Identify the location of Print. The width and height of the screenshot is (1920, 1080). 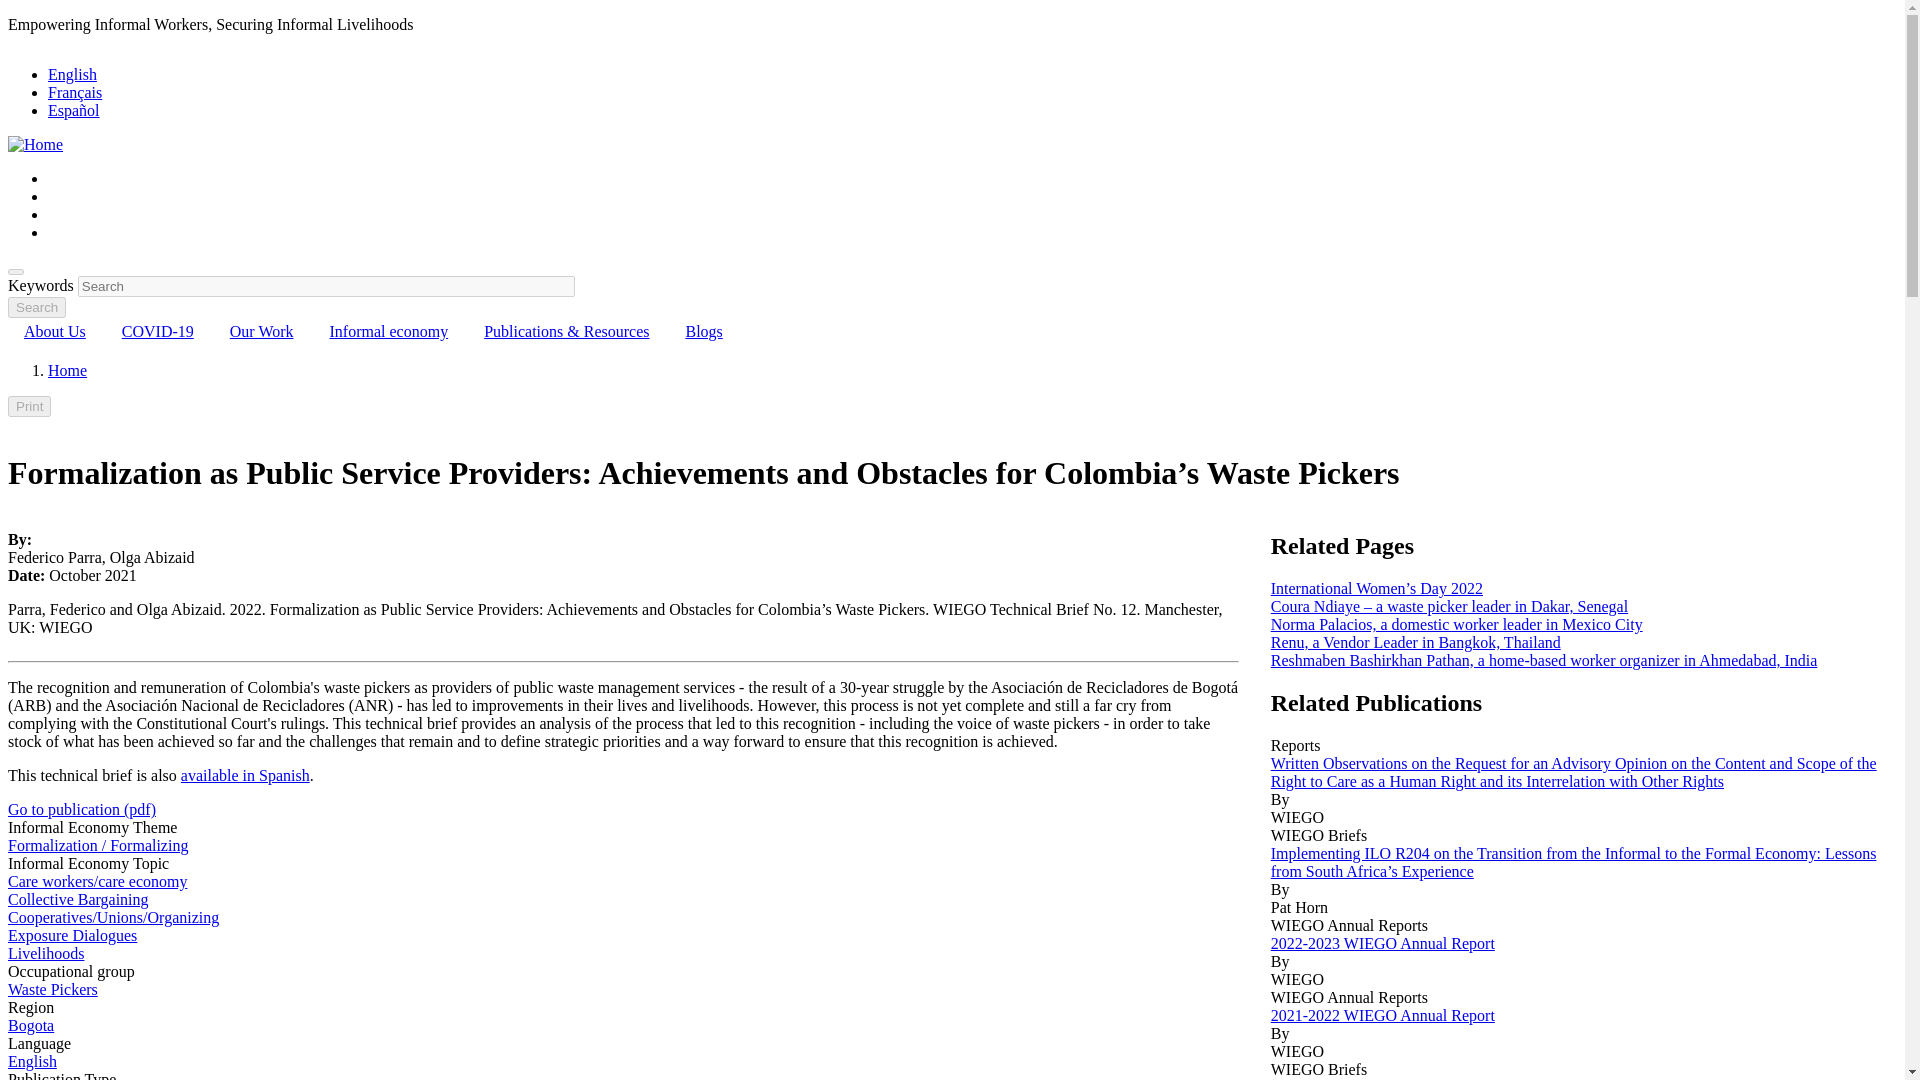
(29, 406).